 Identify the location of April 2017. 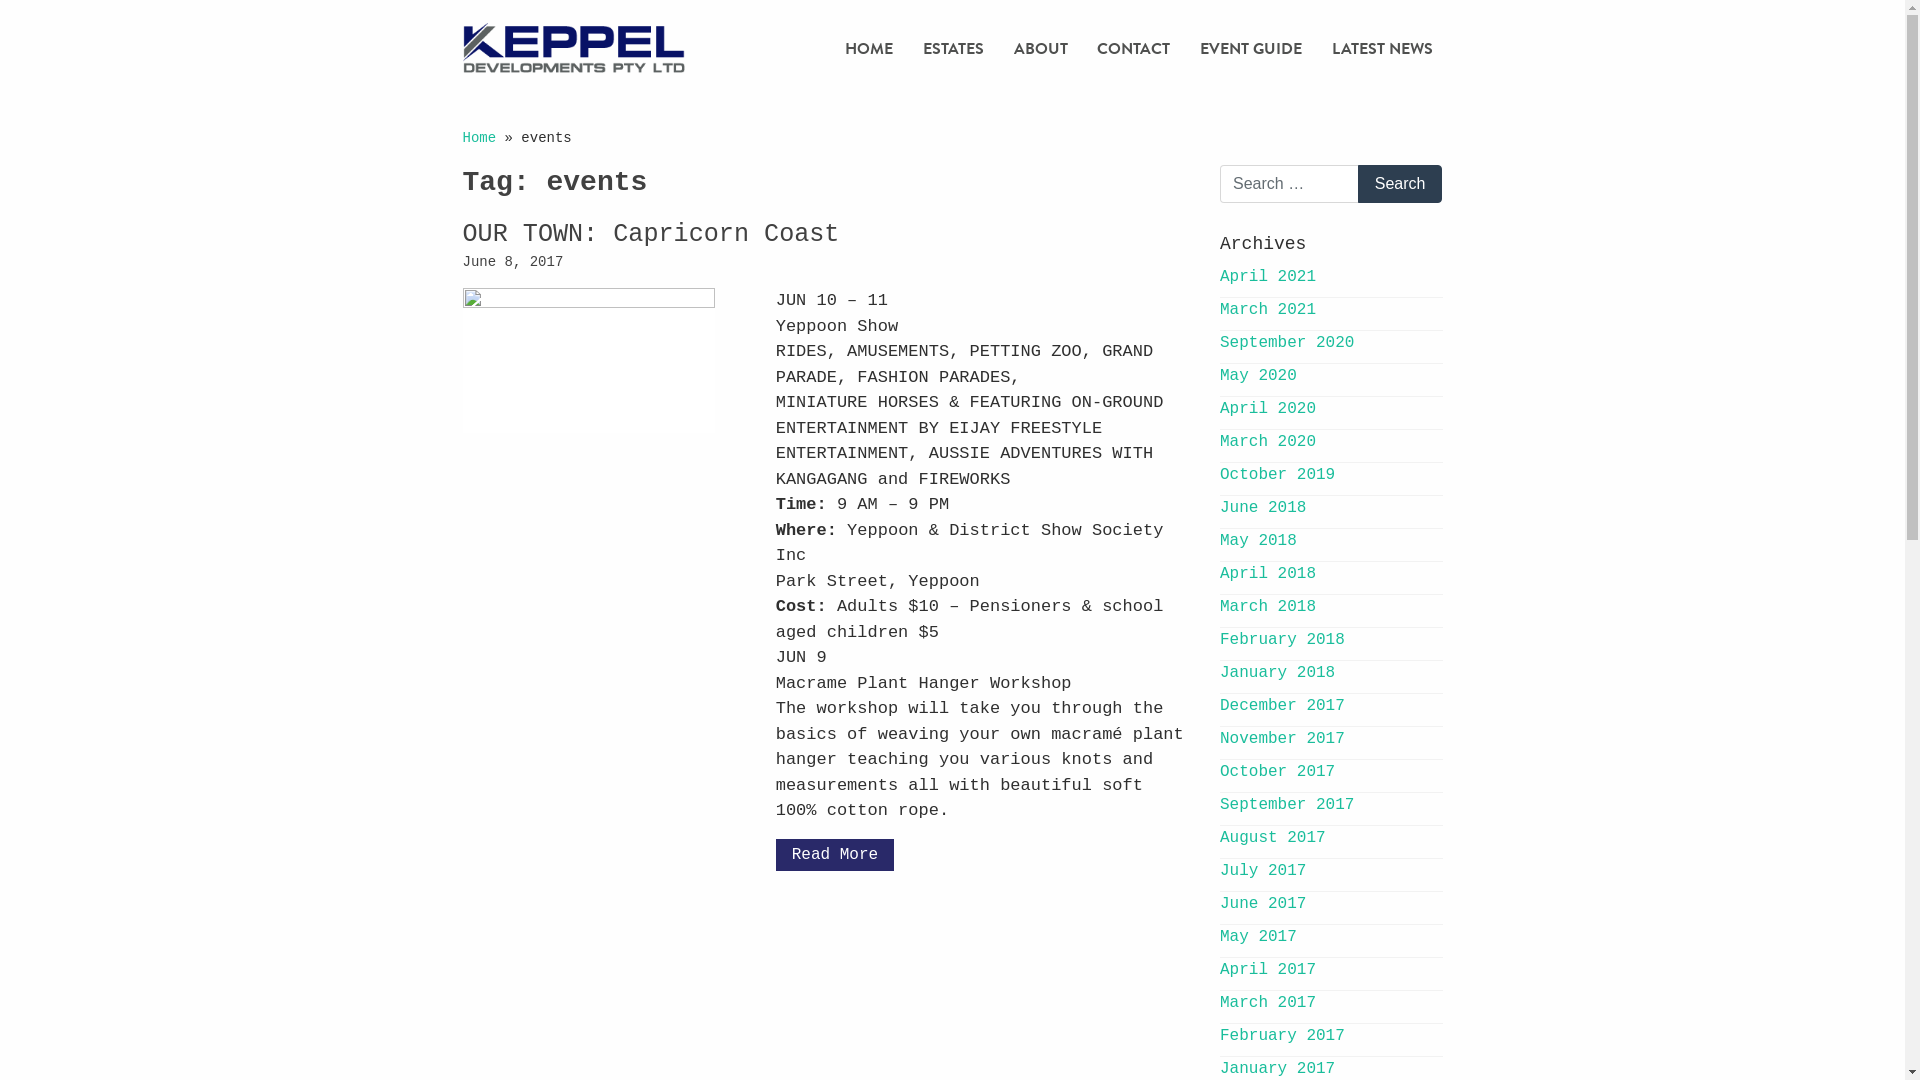
(1268, 970).